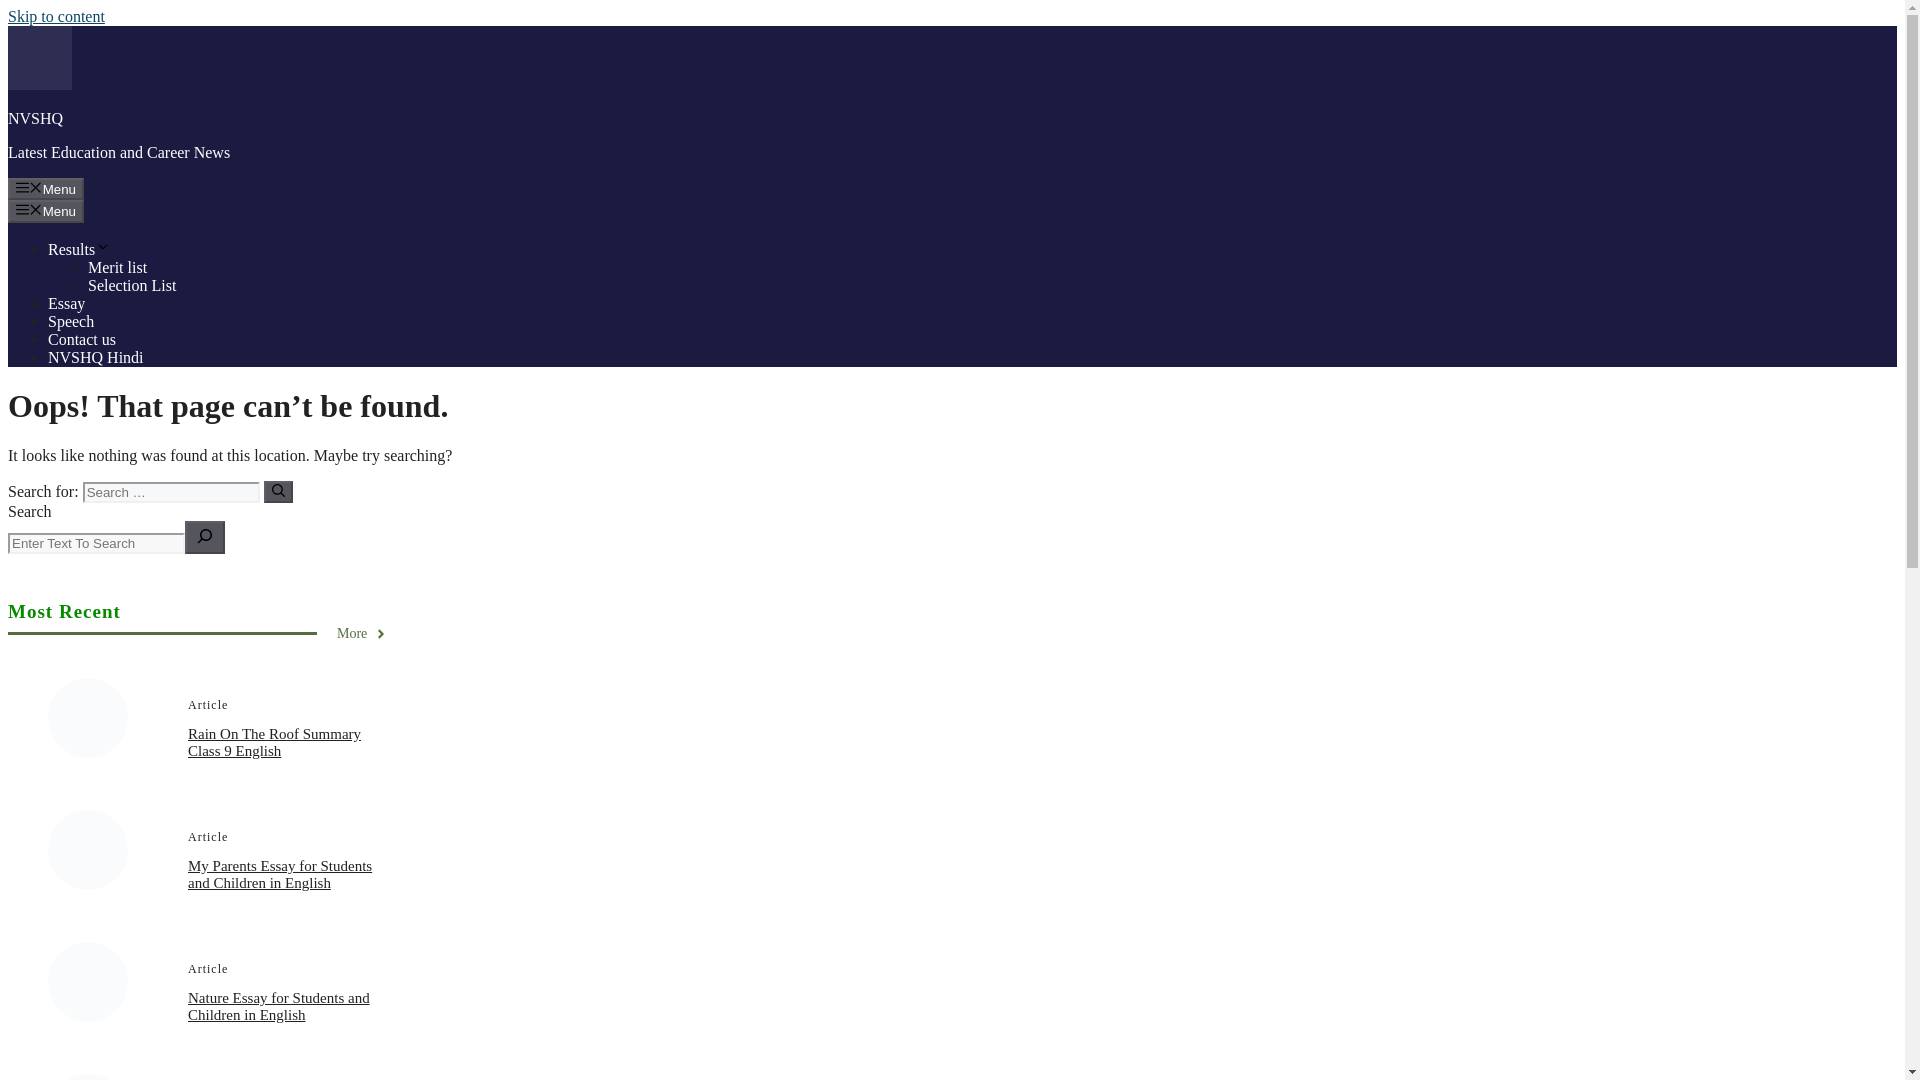 The height and width of the screenshot is (1080, 1920). I want to click on Search for:, so click(170, 492).